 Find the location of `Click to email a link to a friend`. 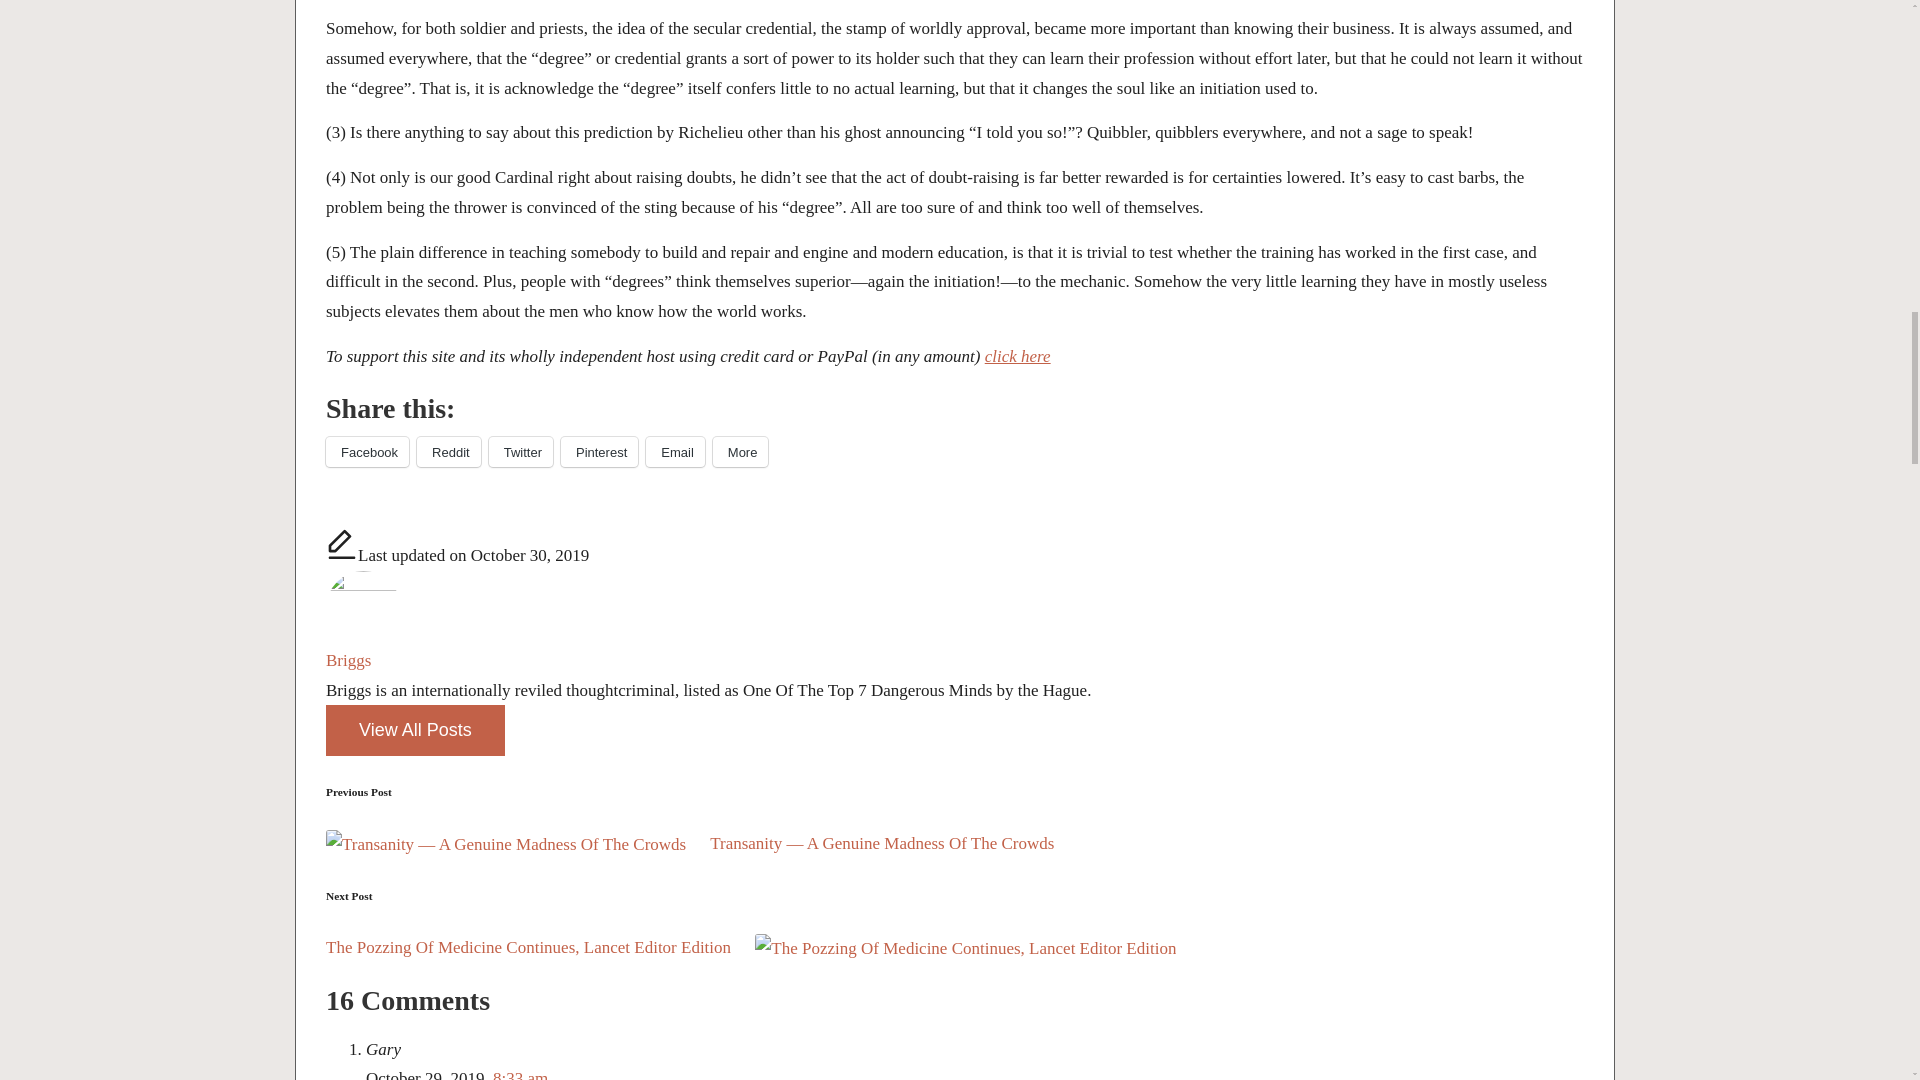

Click to email a link to a friend is located at coordinates (674, 452).